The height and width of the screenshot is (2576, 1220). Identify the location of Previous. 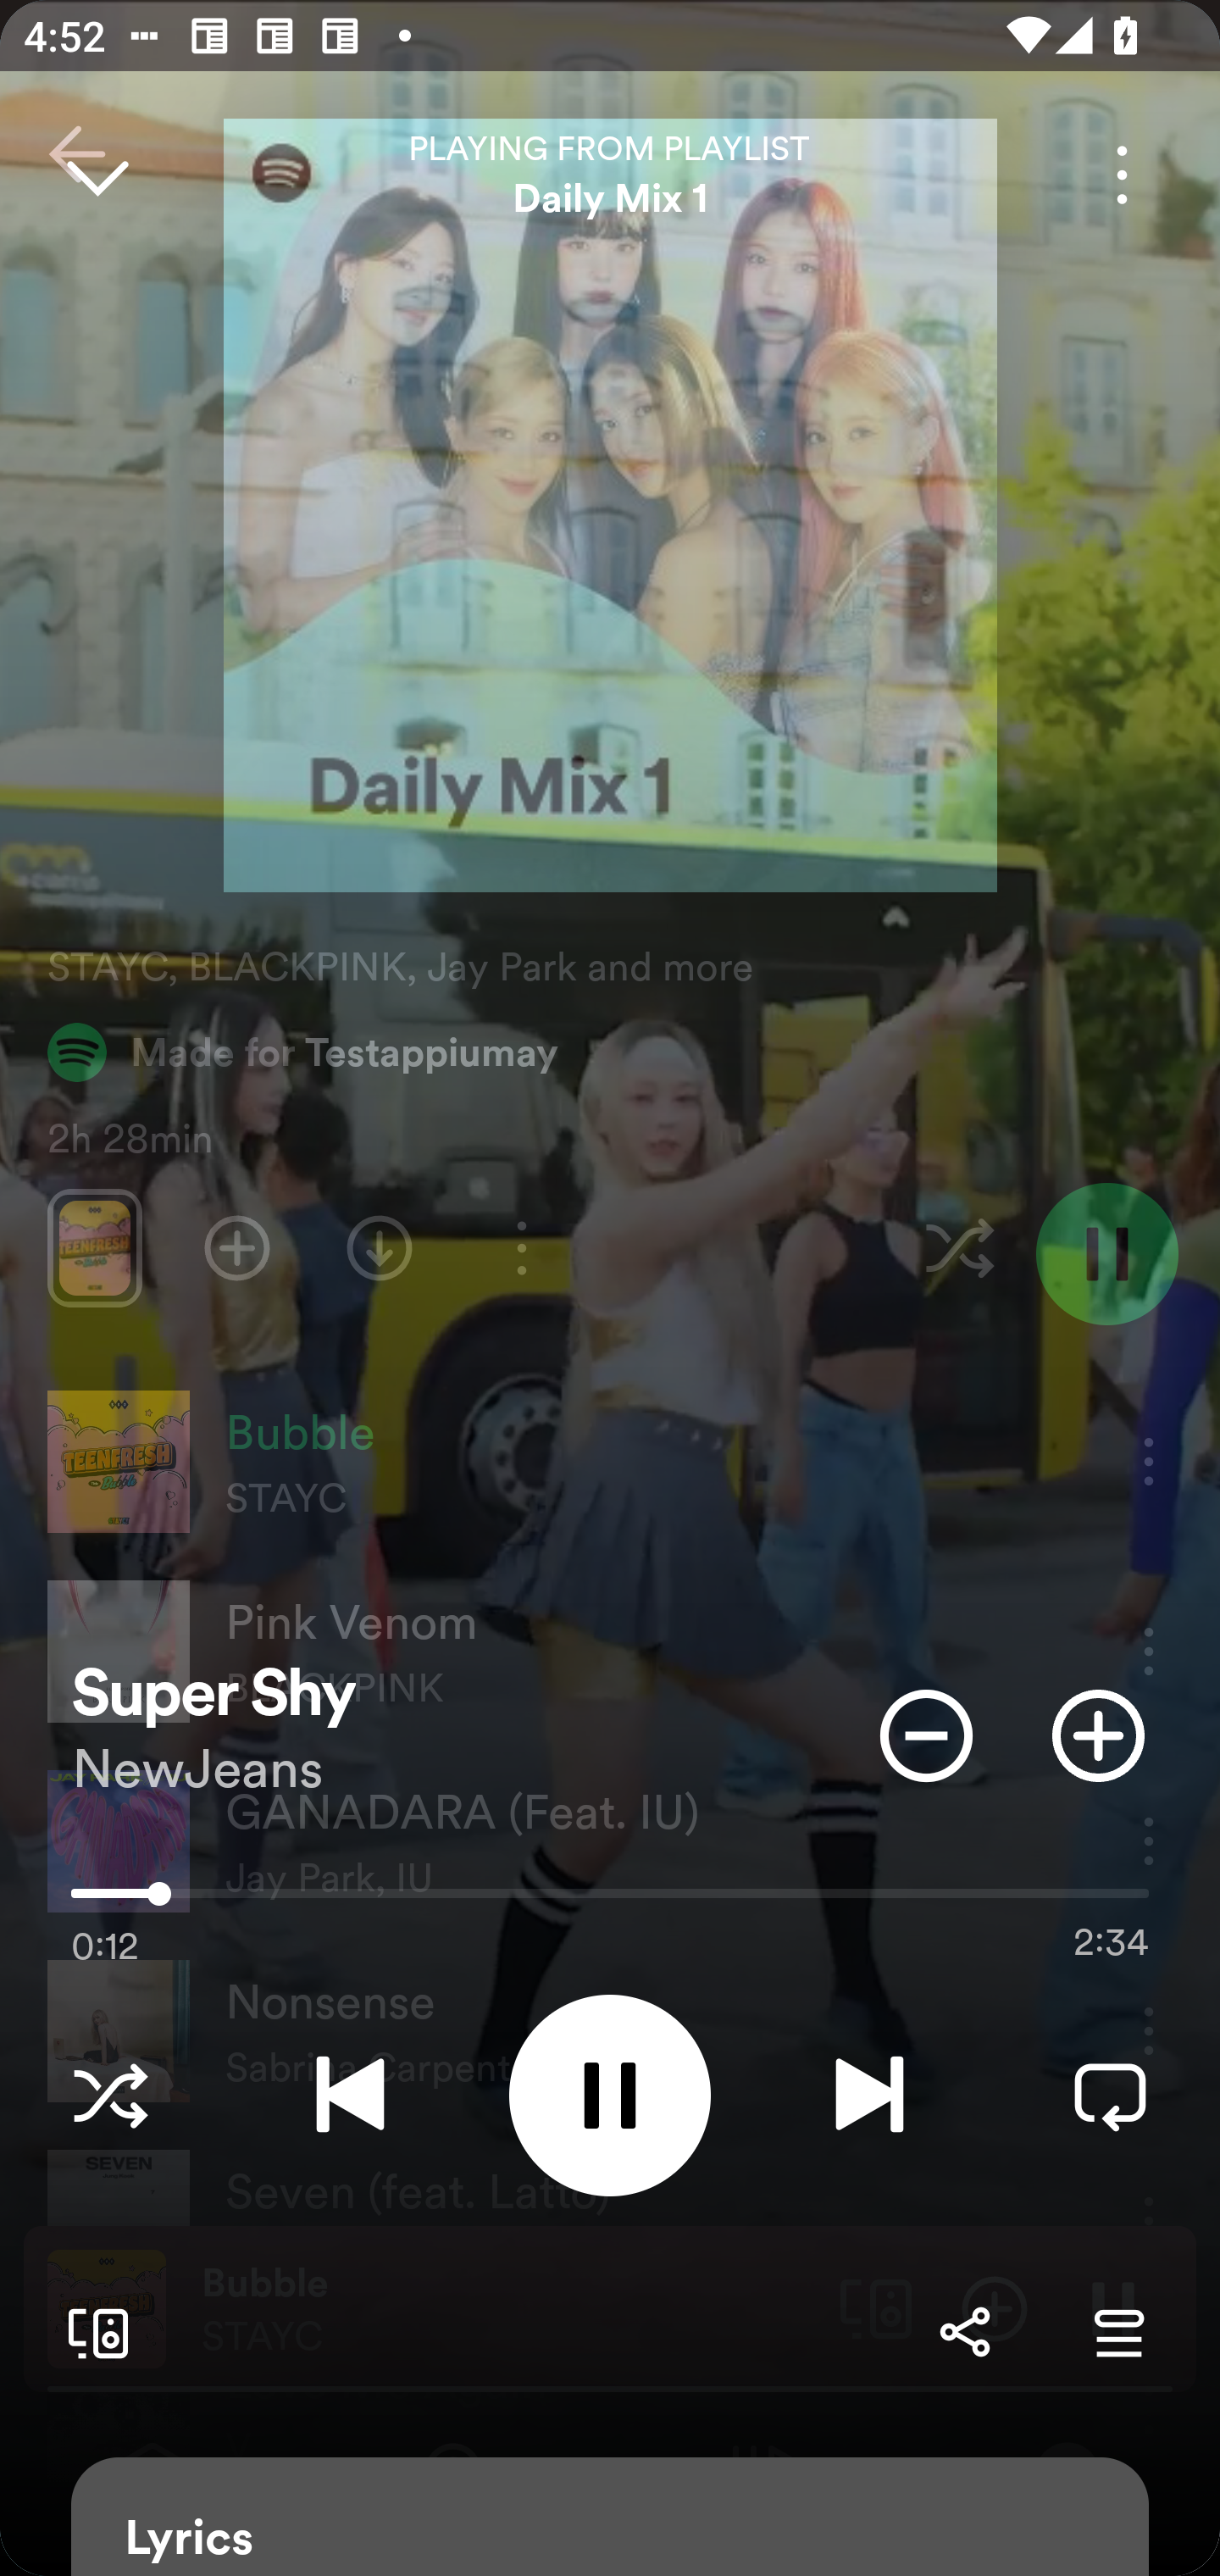
(350, 2095).